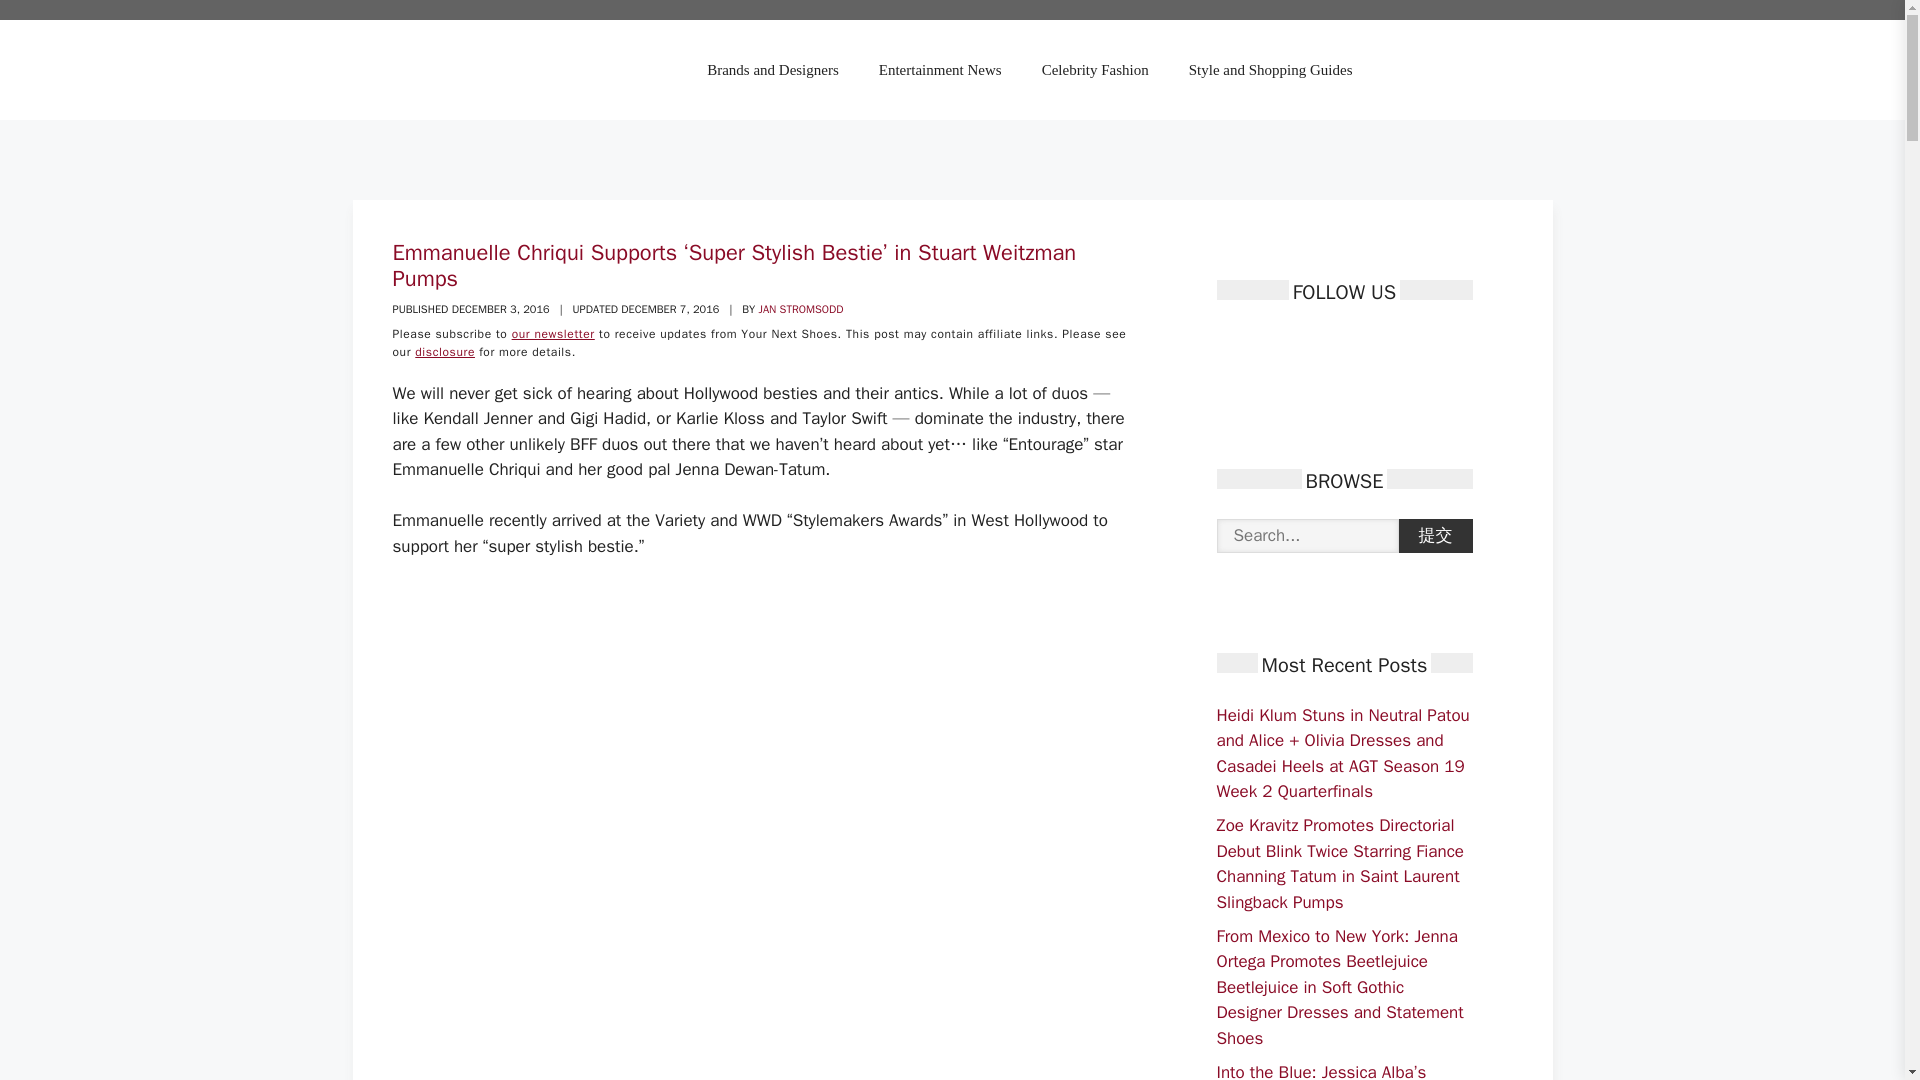 The height and width of the screenshot is (1080, 1920). I want to click on JAN STROMSODD, so click(801, 309).